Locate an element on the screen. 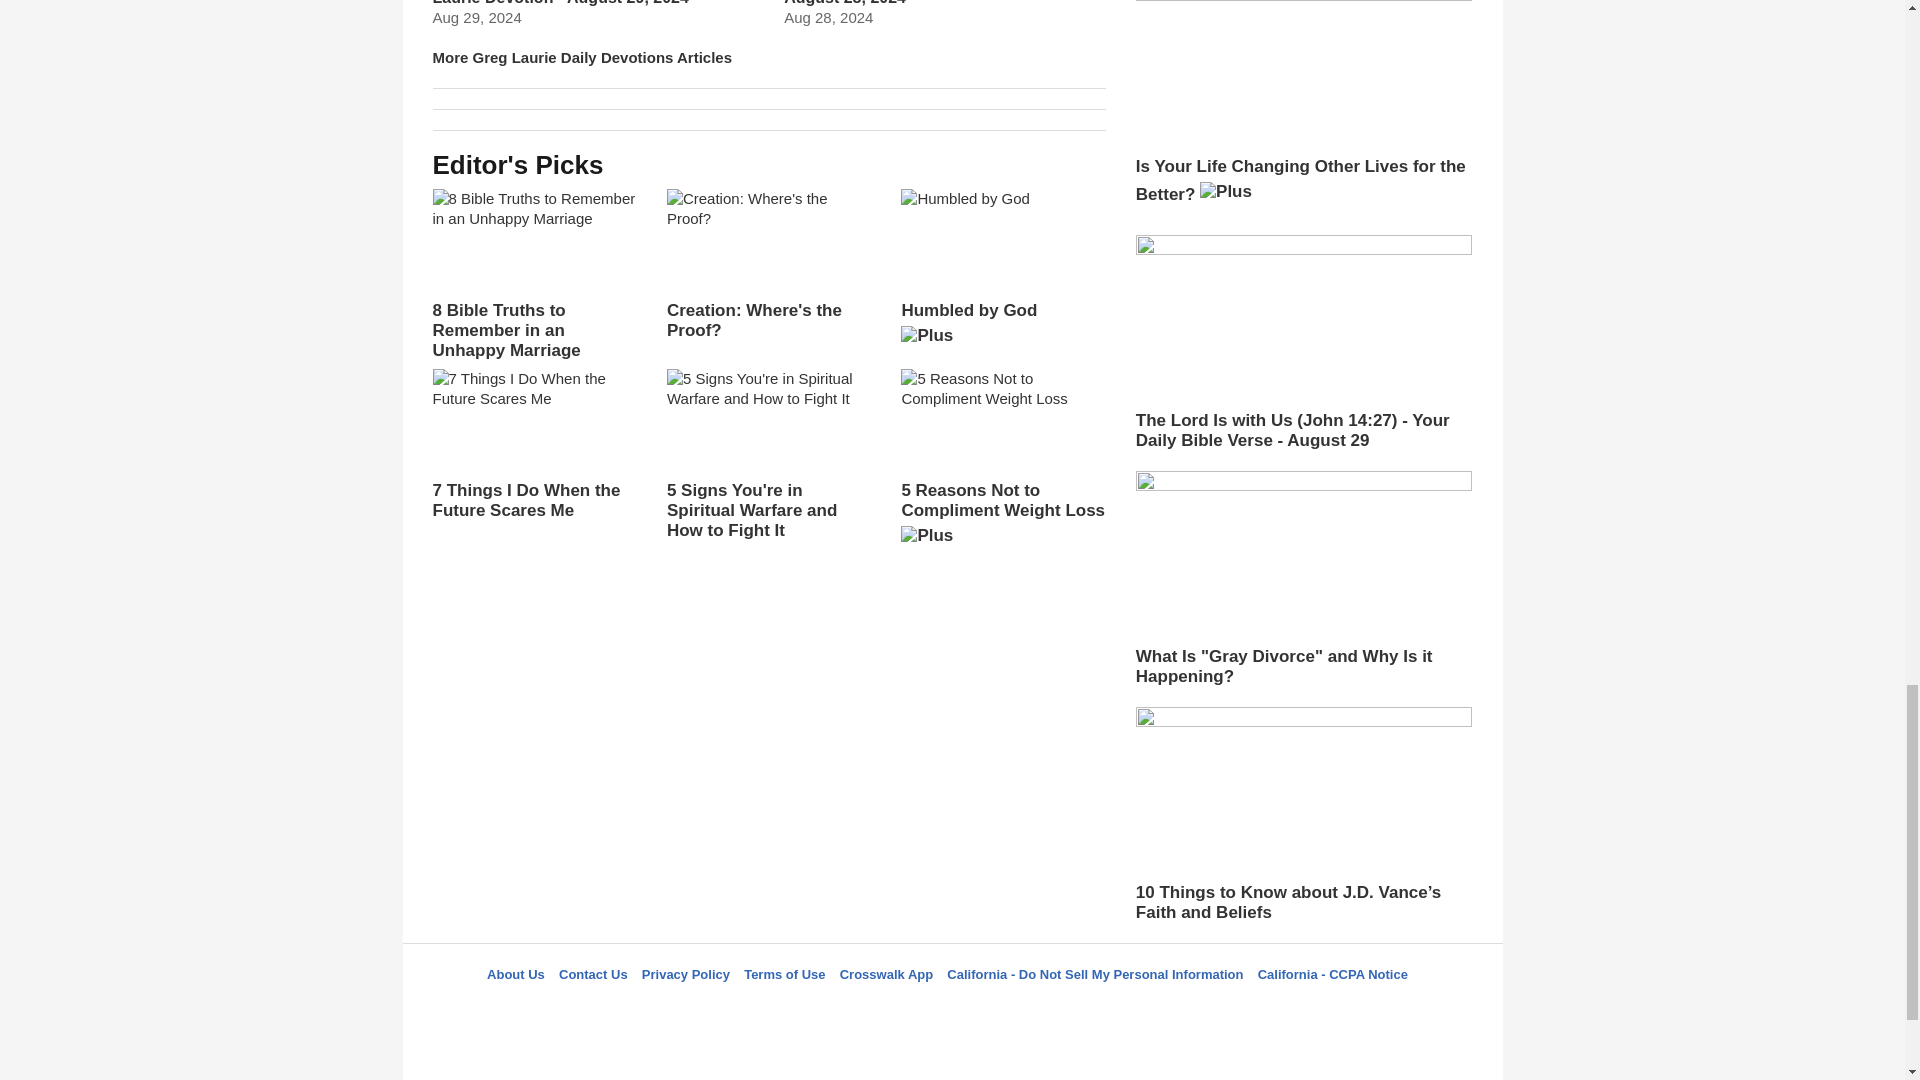 This screenshot has width=1920, height=1080. Twitter is located at coordinates (901, 1010).